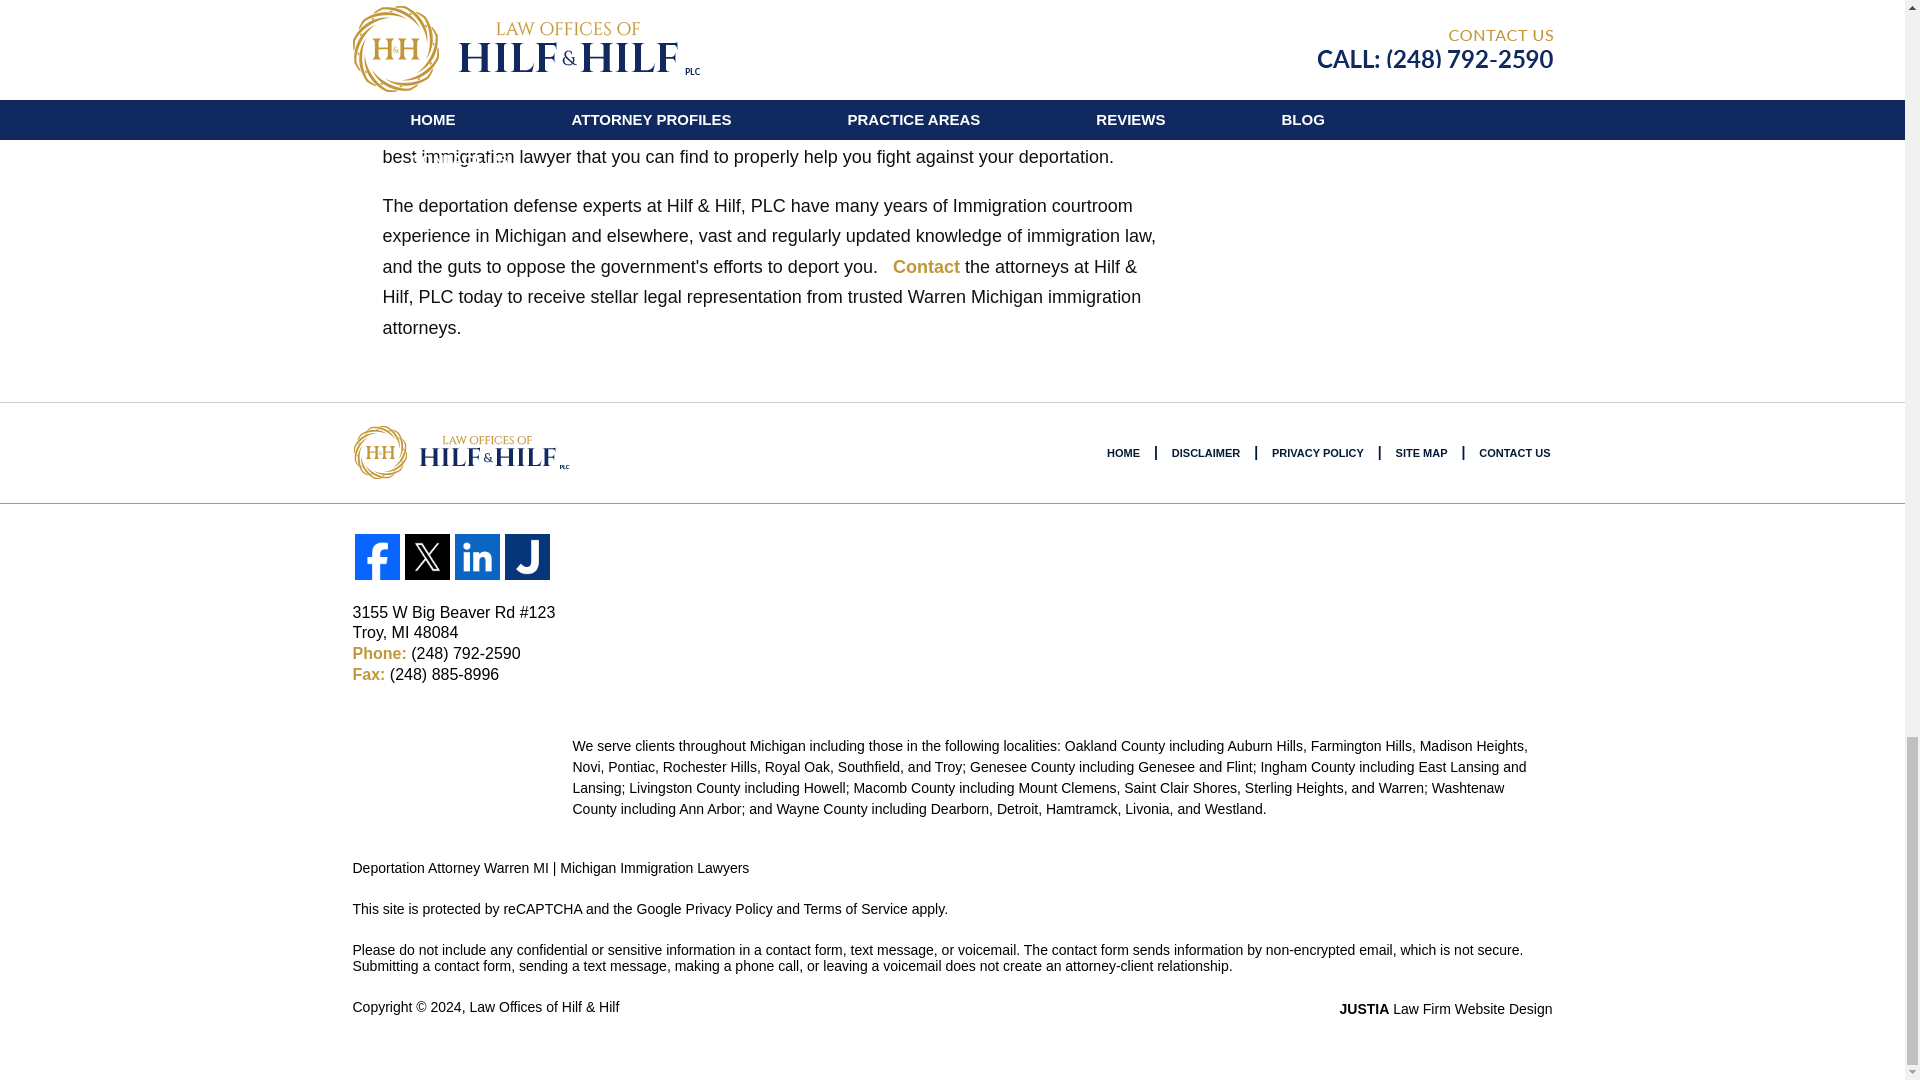  I want to click on CONTACT US, so click(1514, 452).